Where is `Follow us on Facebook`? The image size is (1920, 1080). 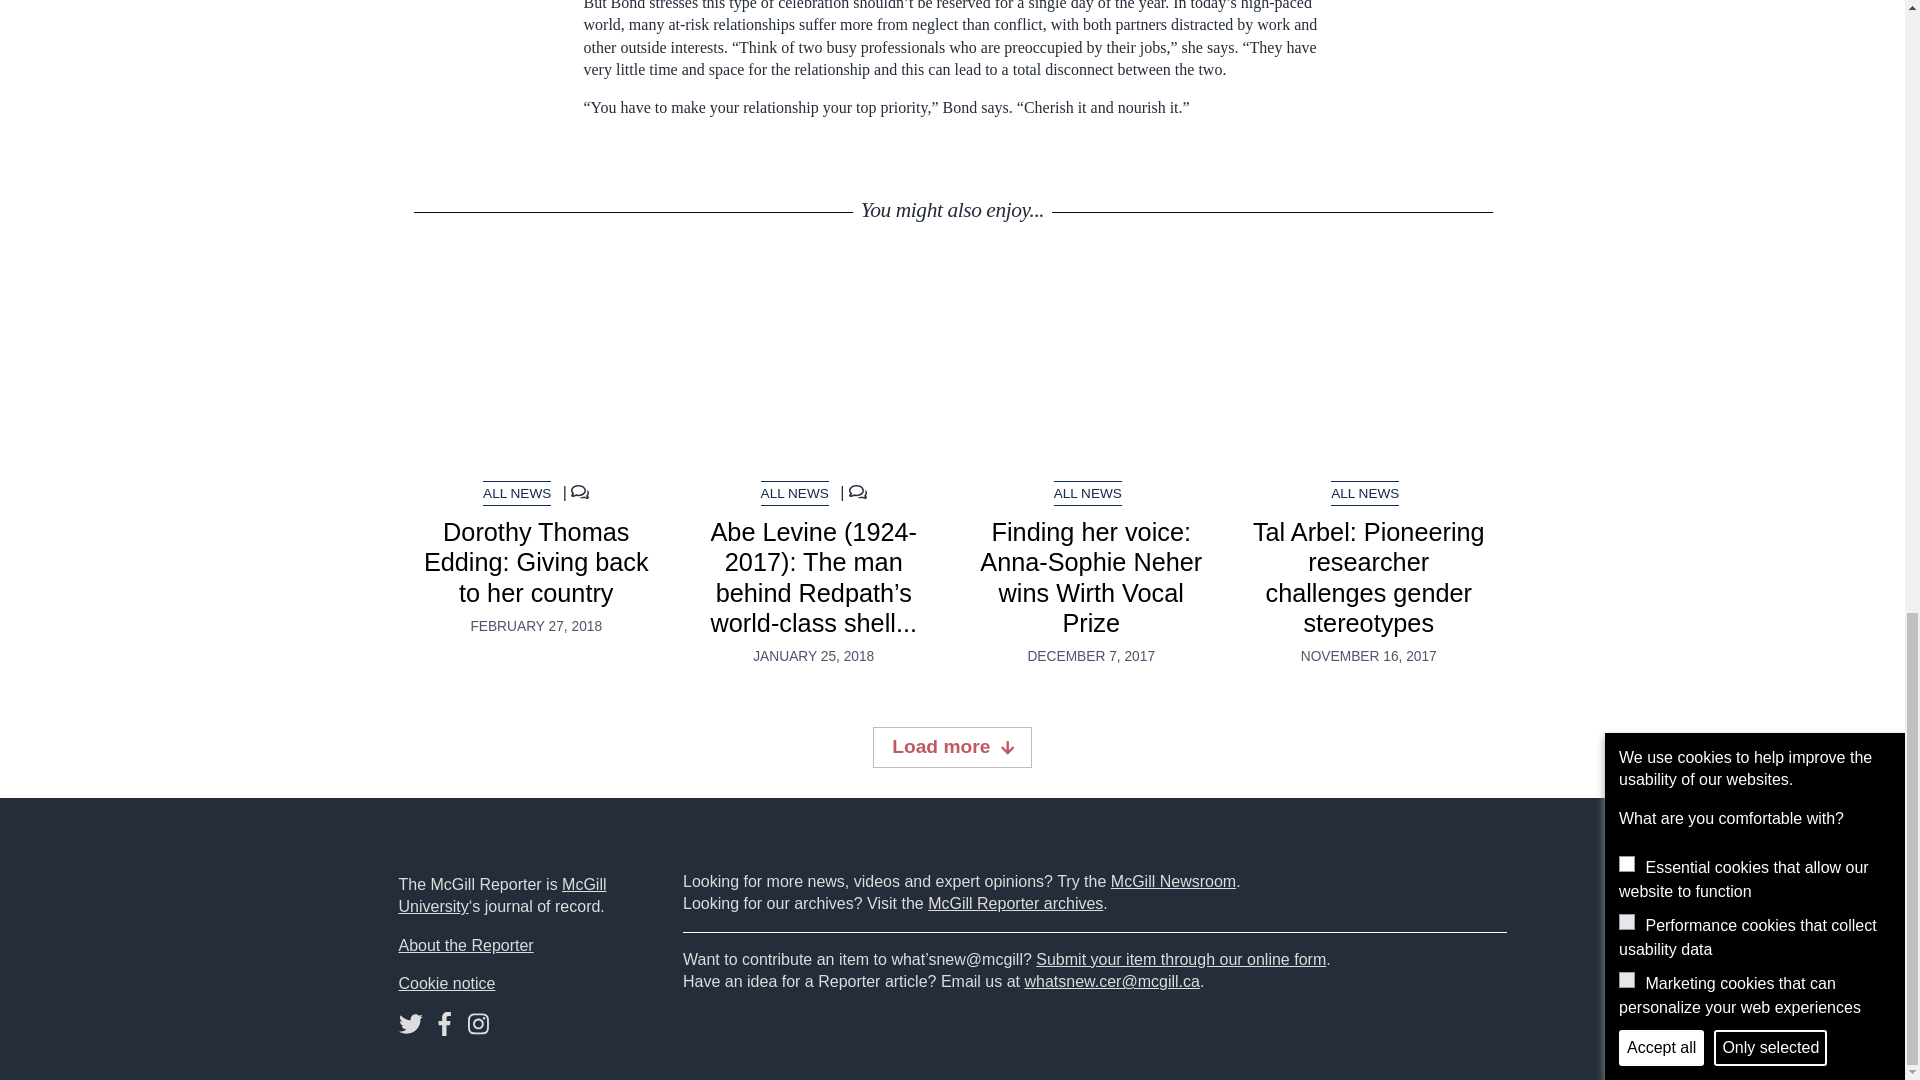
Follow us on Facebook is located at coordinates (444, 1027).